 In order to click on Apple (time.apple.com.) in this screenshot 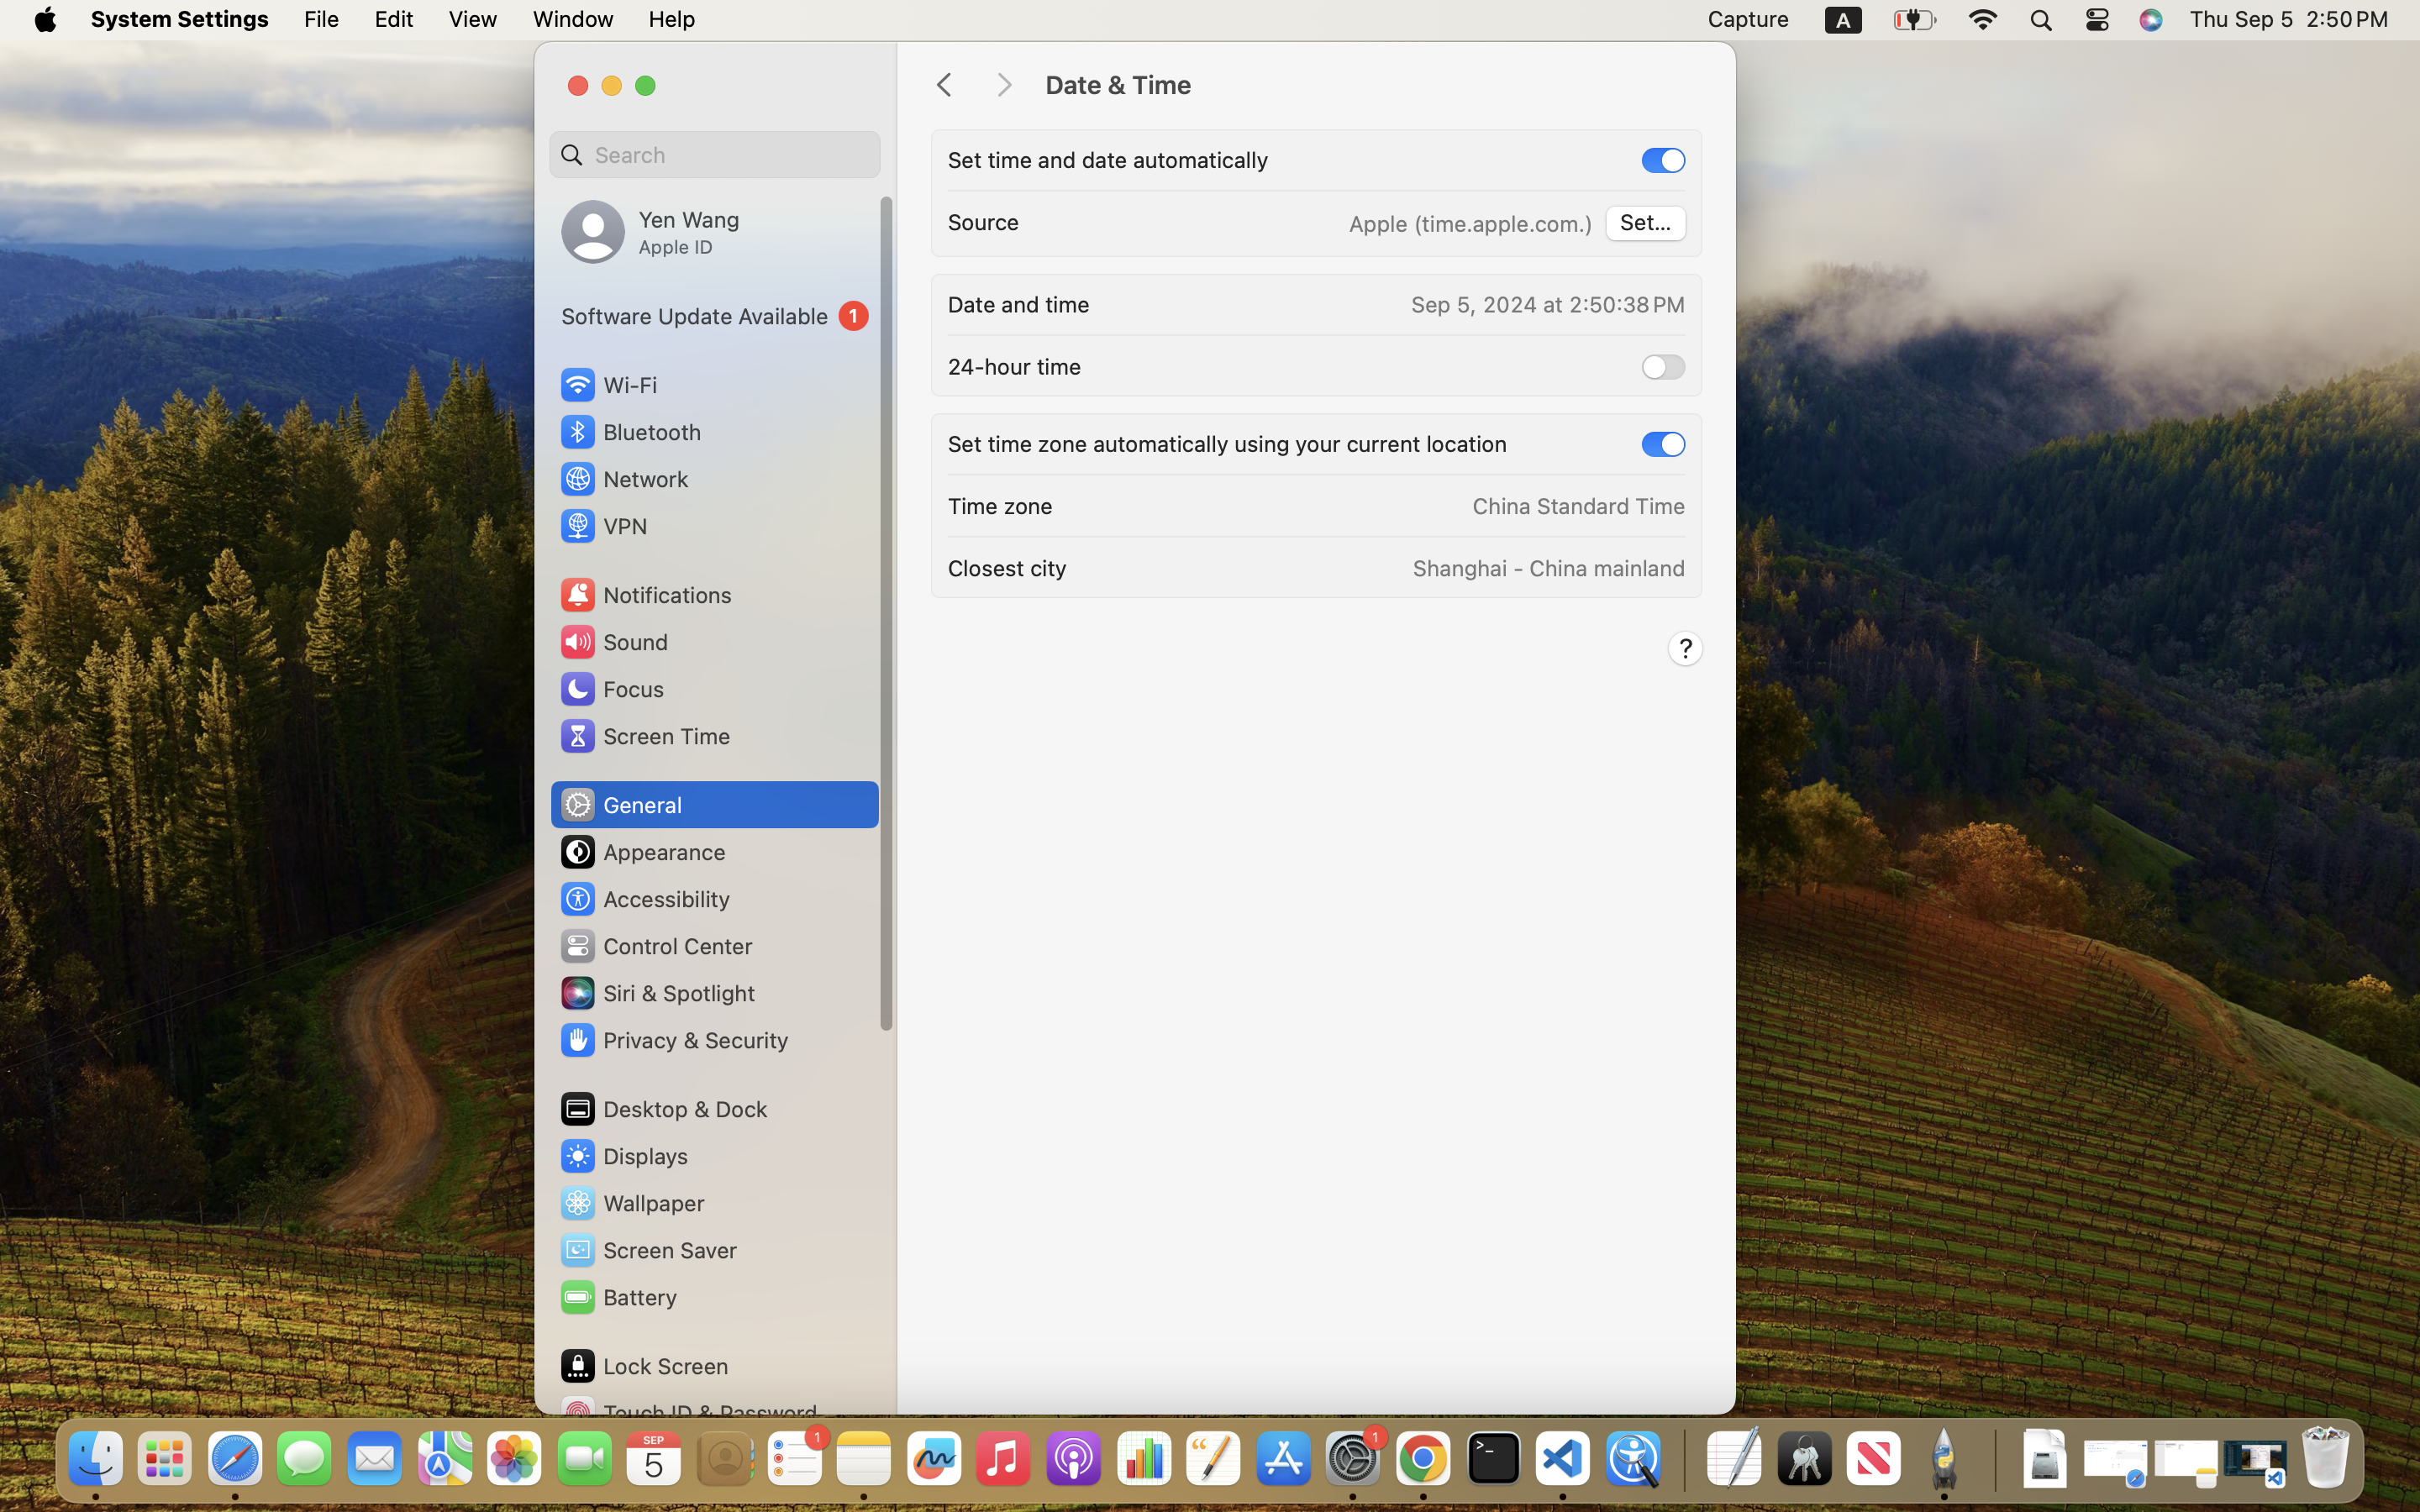, I will do `click(1470, 223)`.